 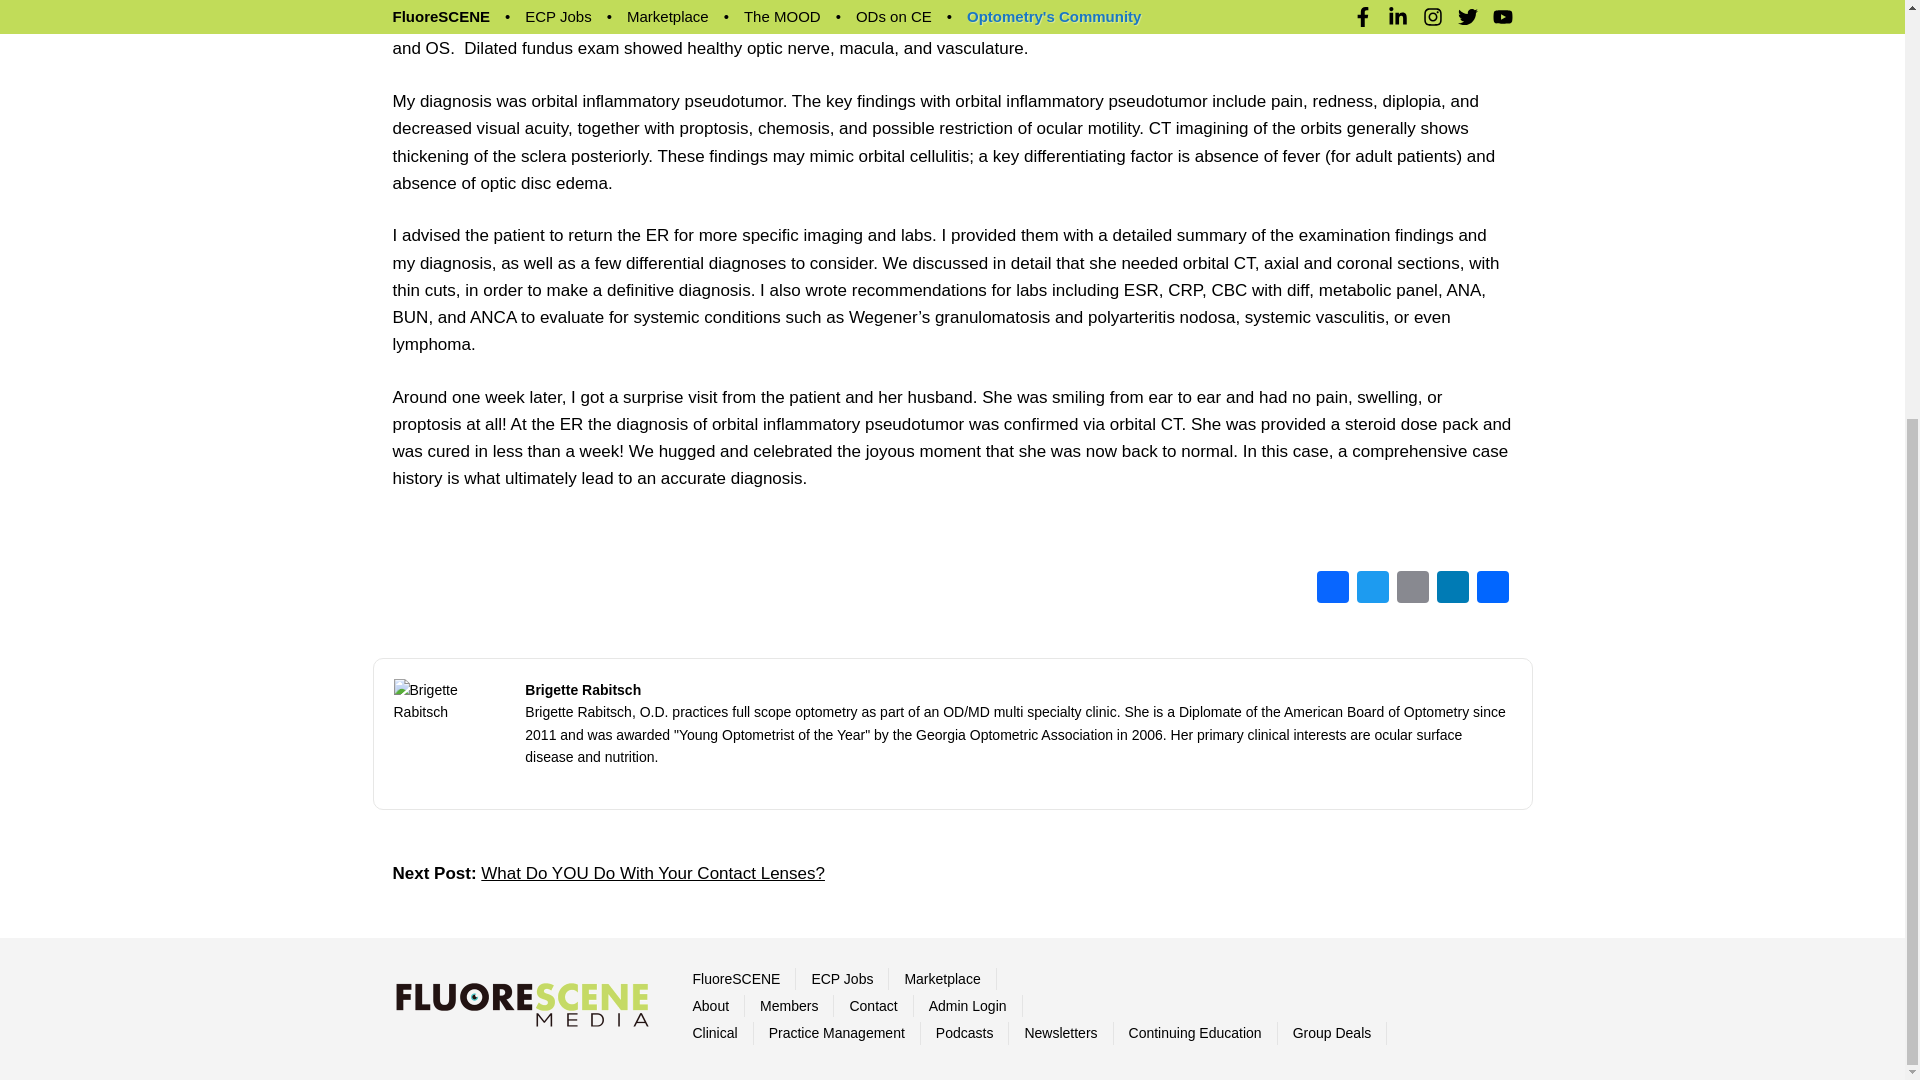 What do you see at coordinates (1452, 590) in the screenshot?
I see `LinkedIn` at bounding box center [1452, 590].